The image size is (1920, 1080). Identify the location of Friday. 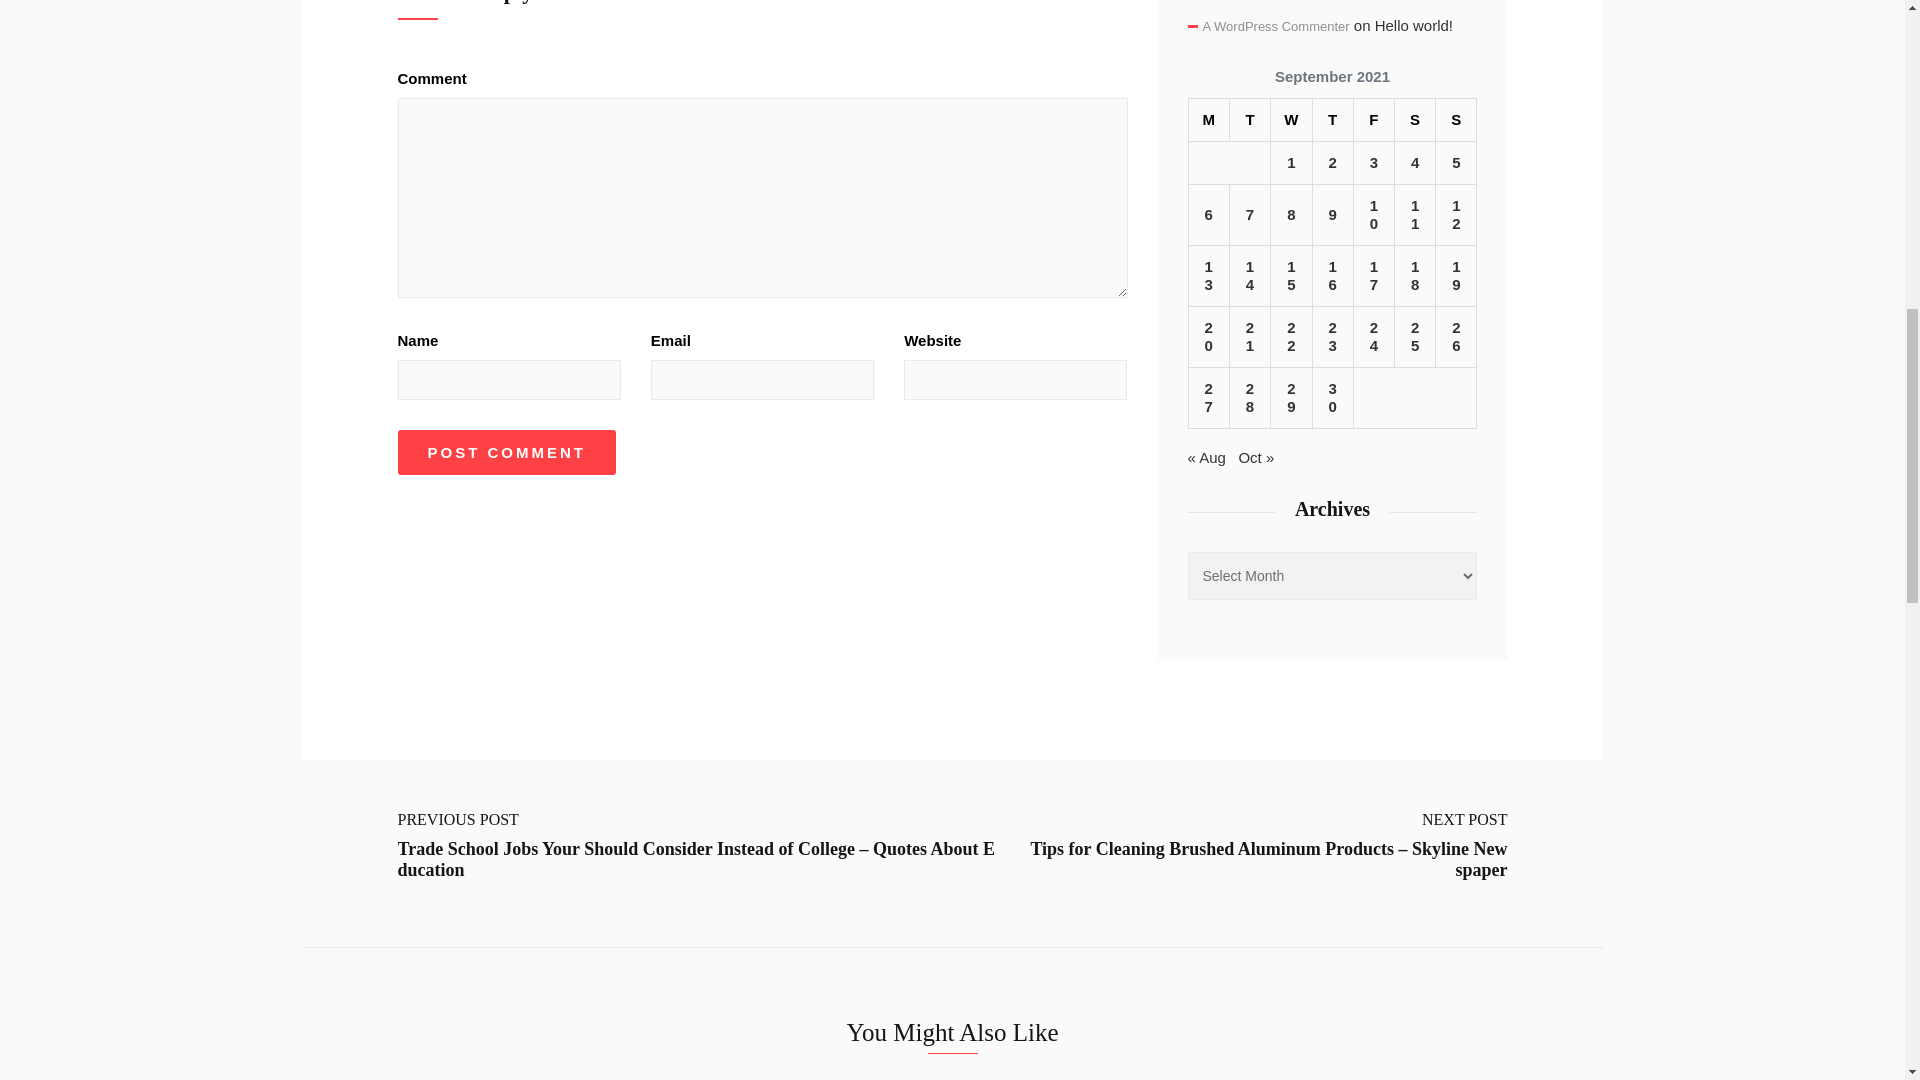
(1373, 120).